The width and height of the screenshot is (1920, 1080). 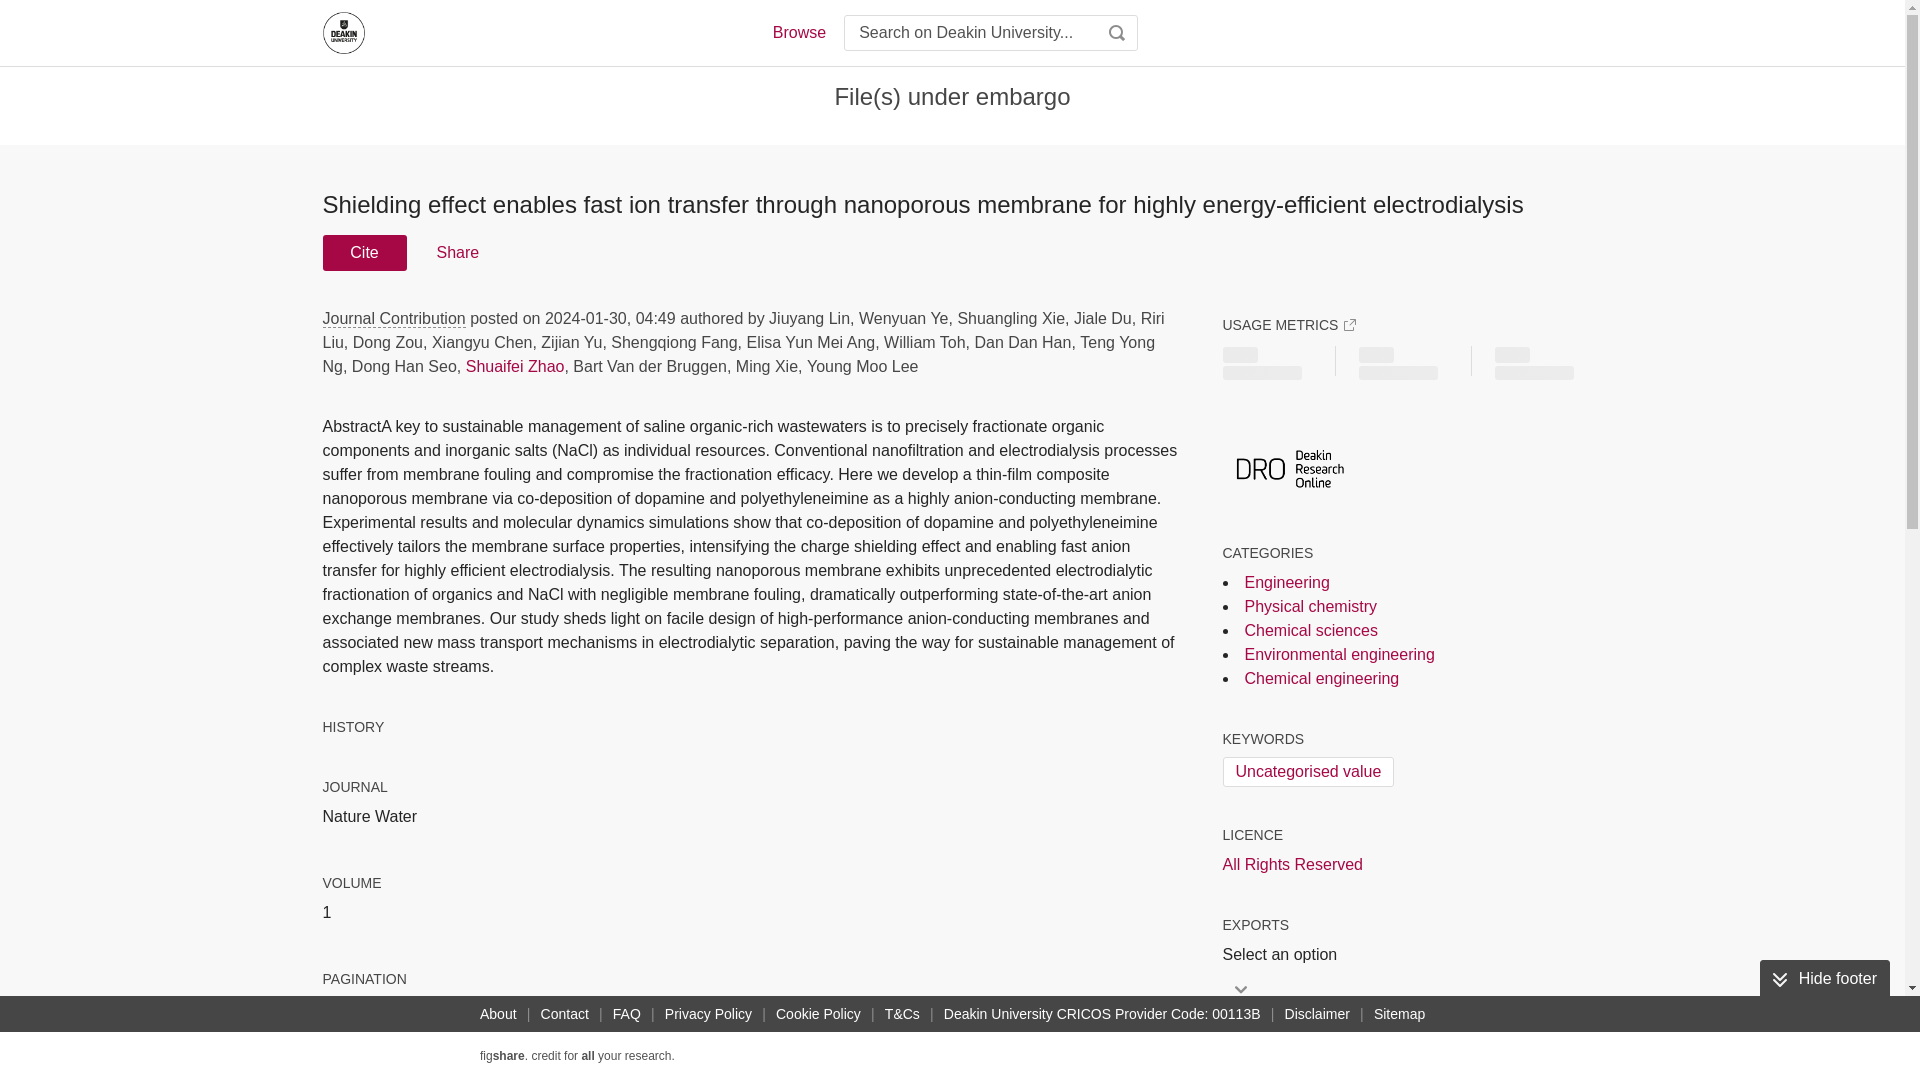 I want to click on About, so click(x=498, y=1014).